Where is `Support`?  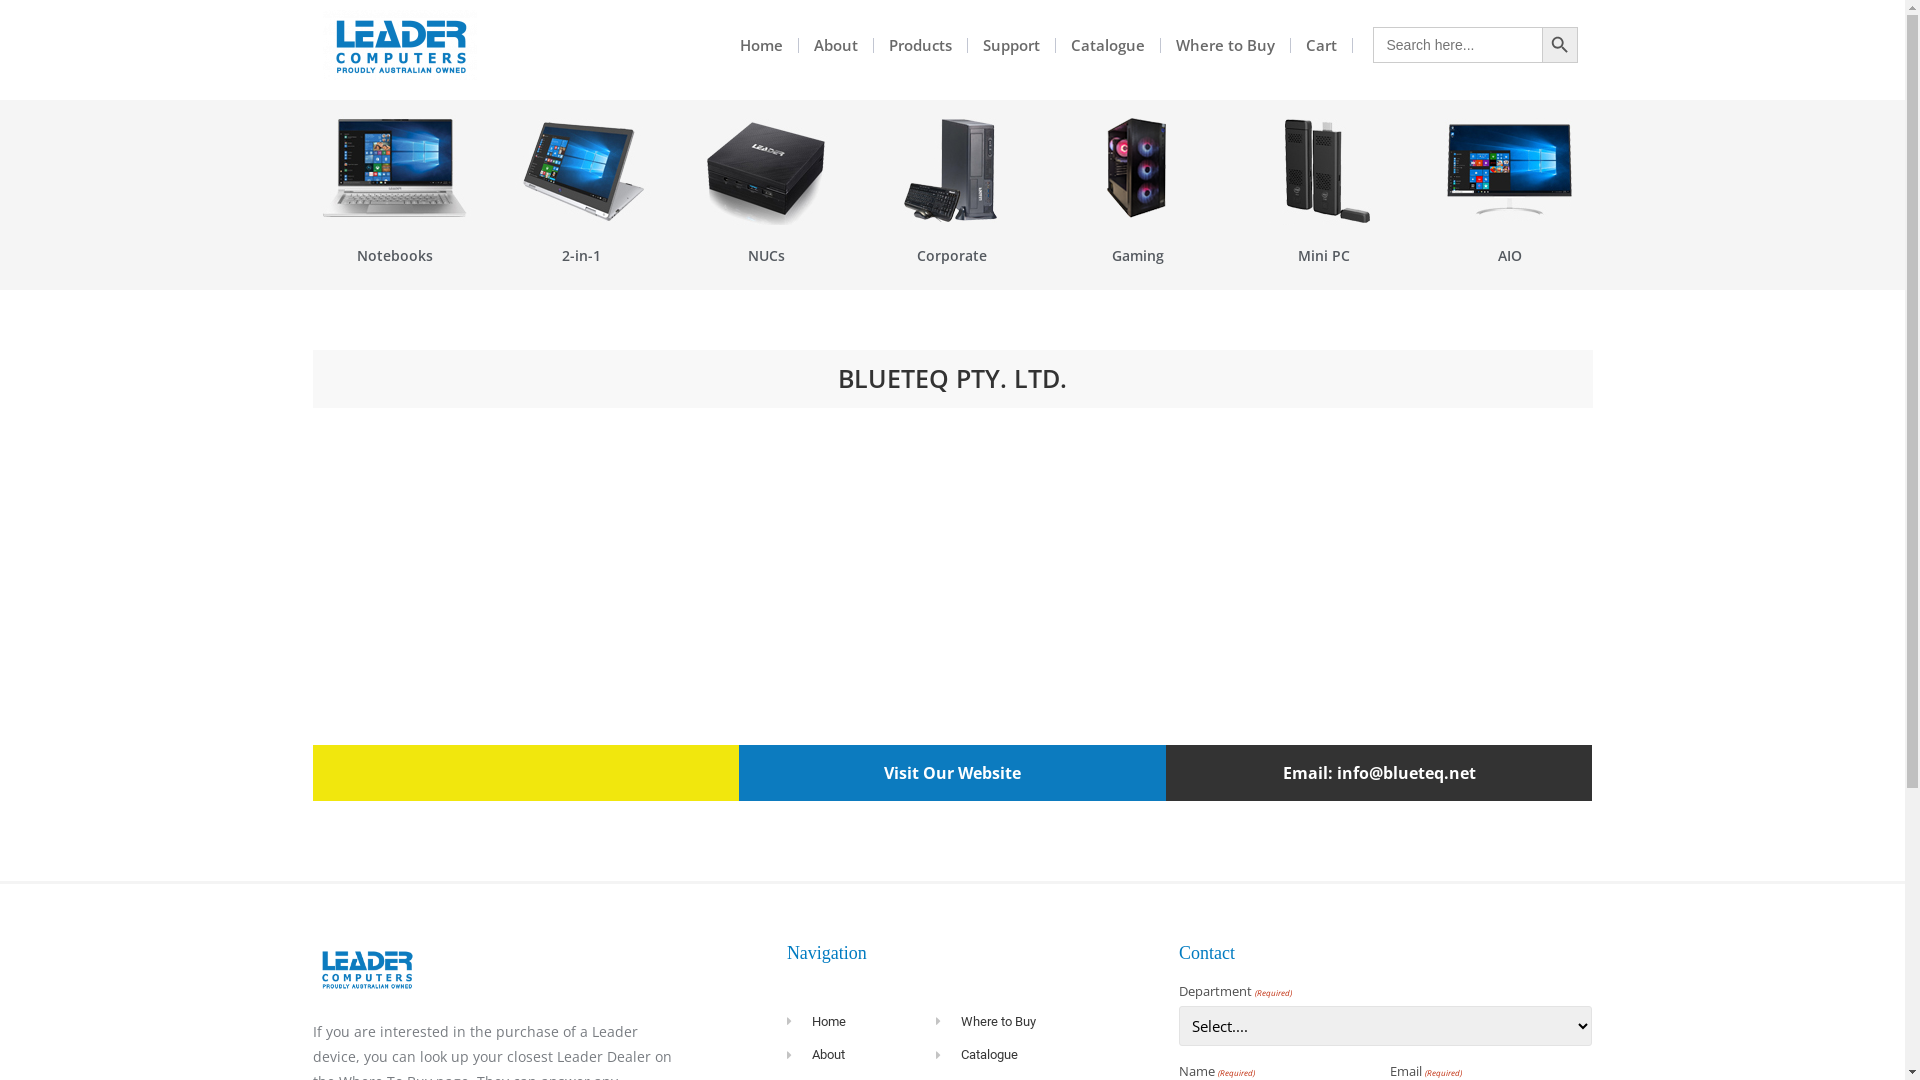 Support is located at coordinates (1012, 46).